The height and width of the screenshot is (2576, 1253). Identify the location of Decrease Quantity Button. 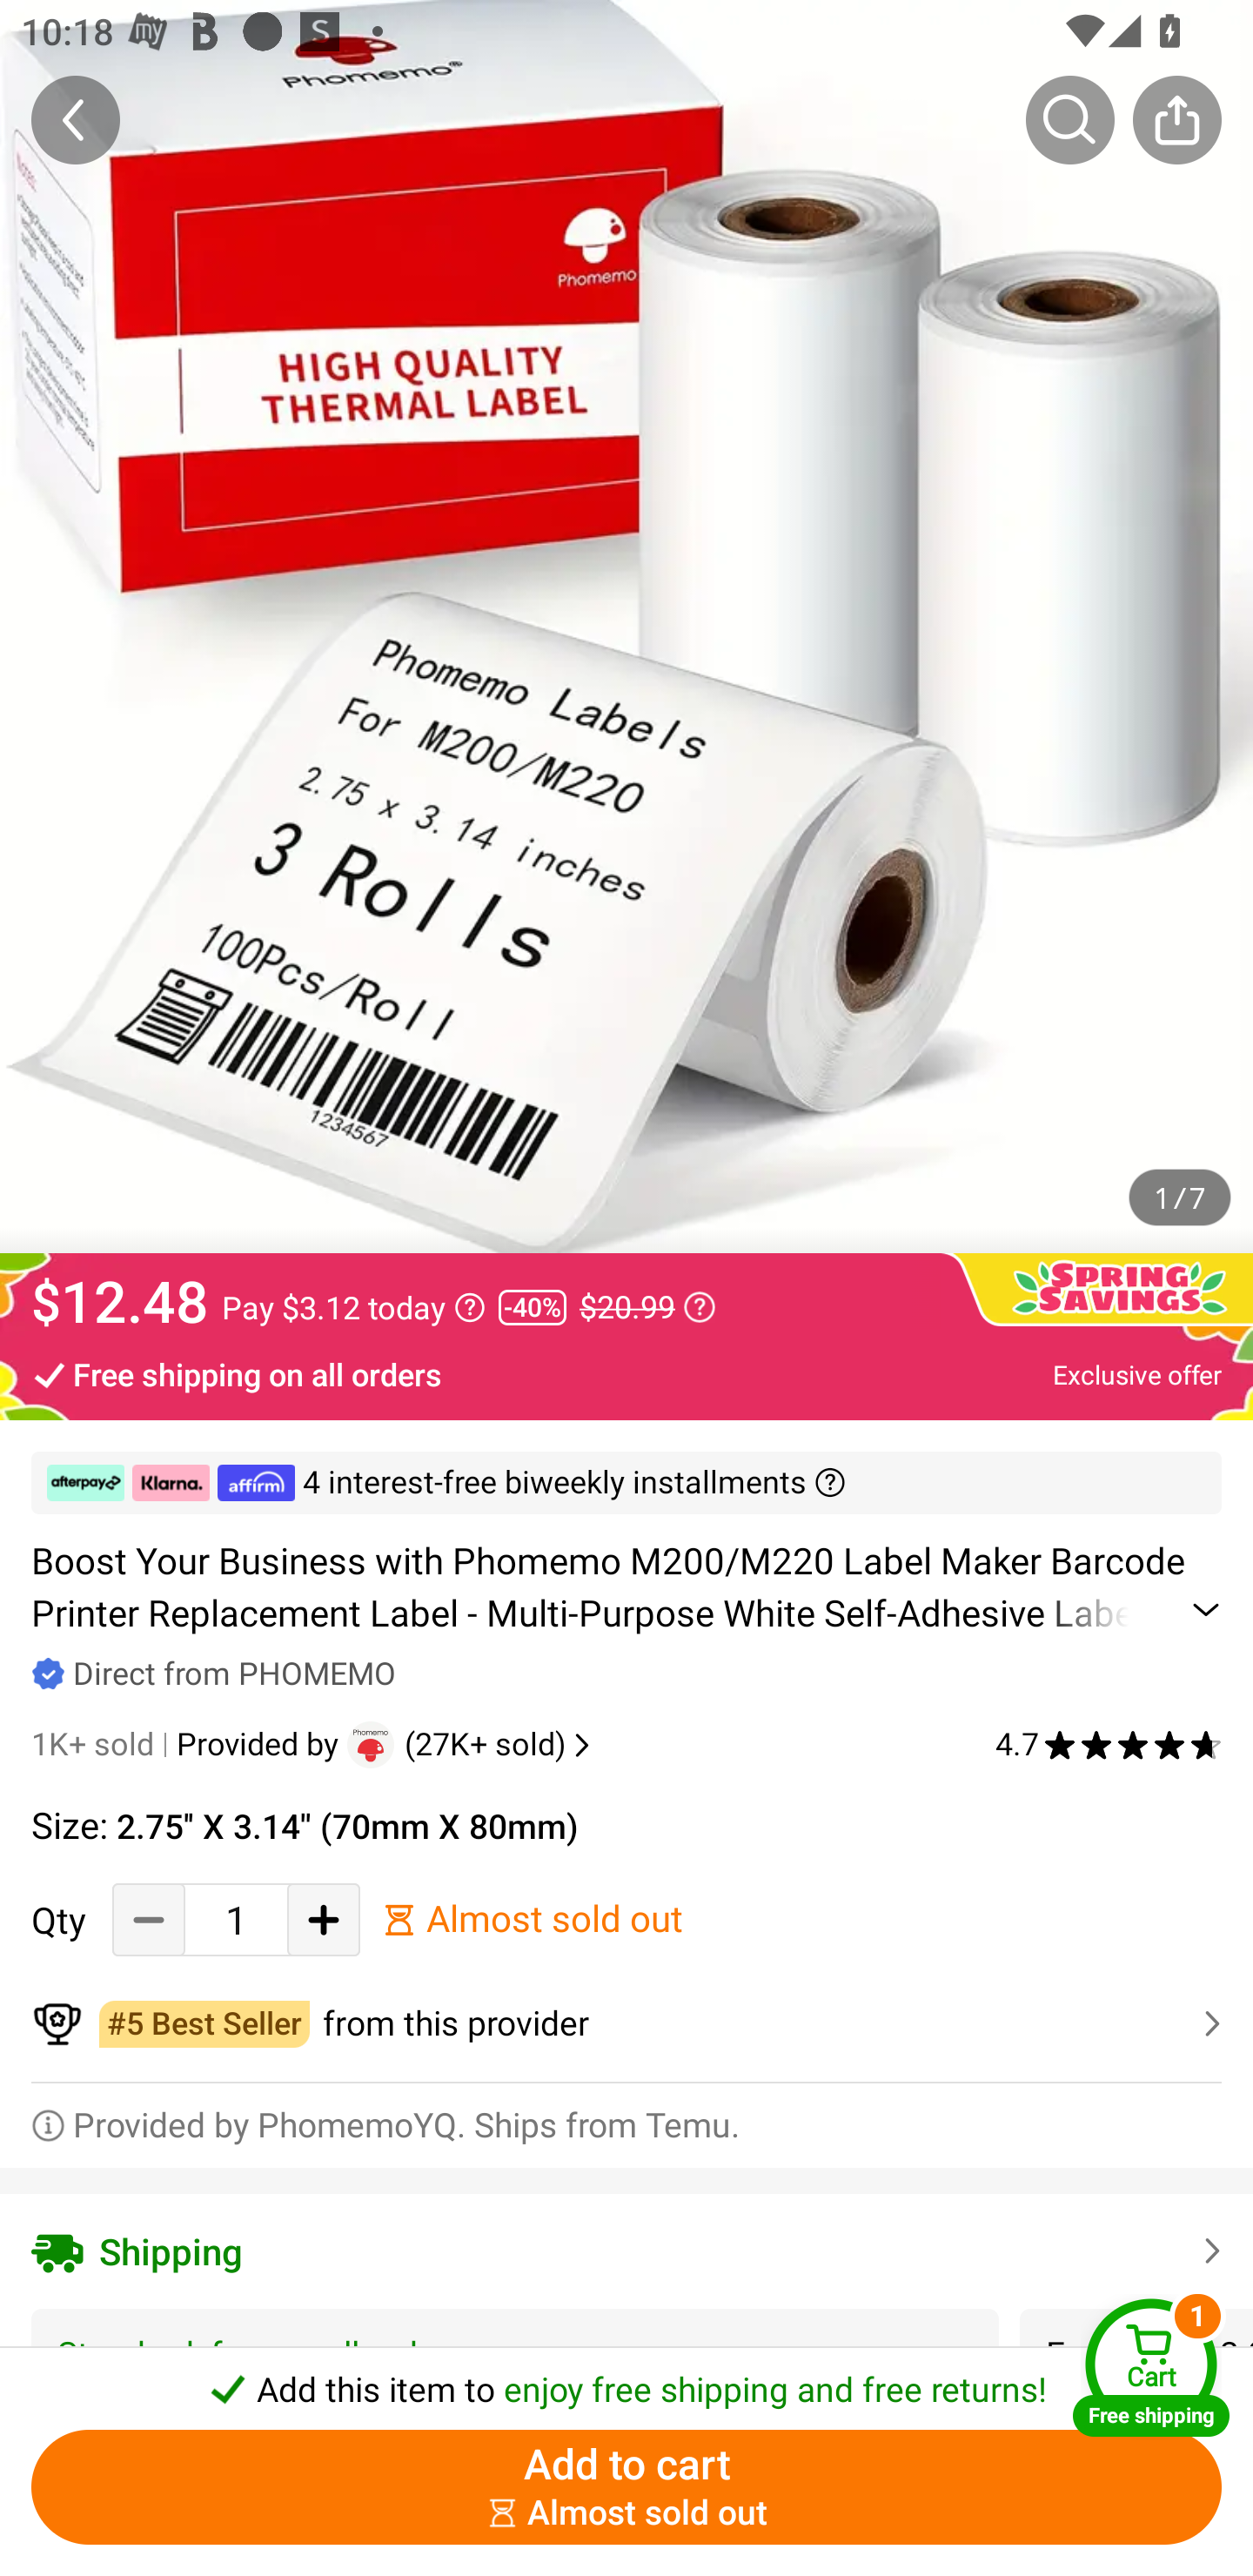
(149, 1918).